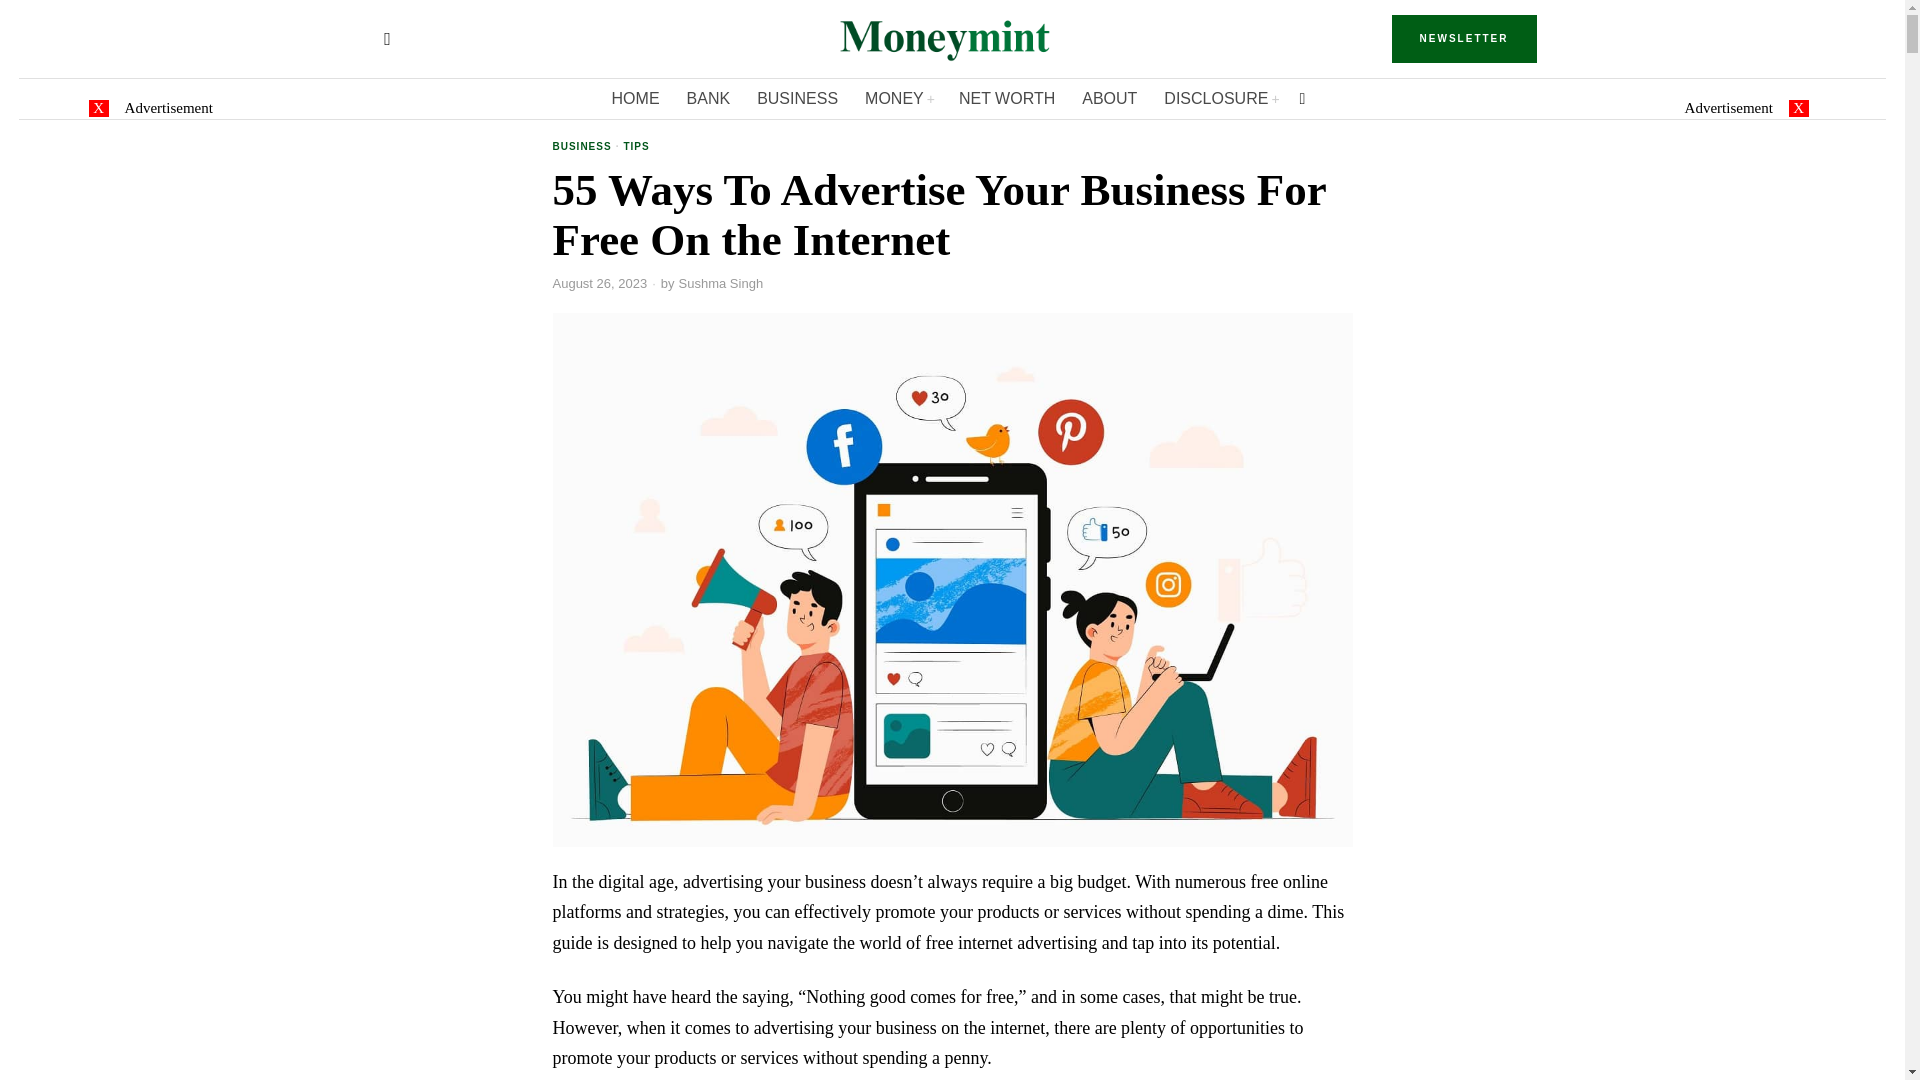 The height and width of the screenshot is (1080, 1920). Describe the element at coordinates (635, 148) in the screenshot. I see `TIPS` at that location.